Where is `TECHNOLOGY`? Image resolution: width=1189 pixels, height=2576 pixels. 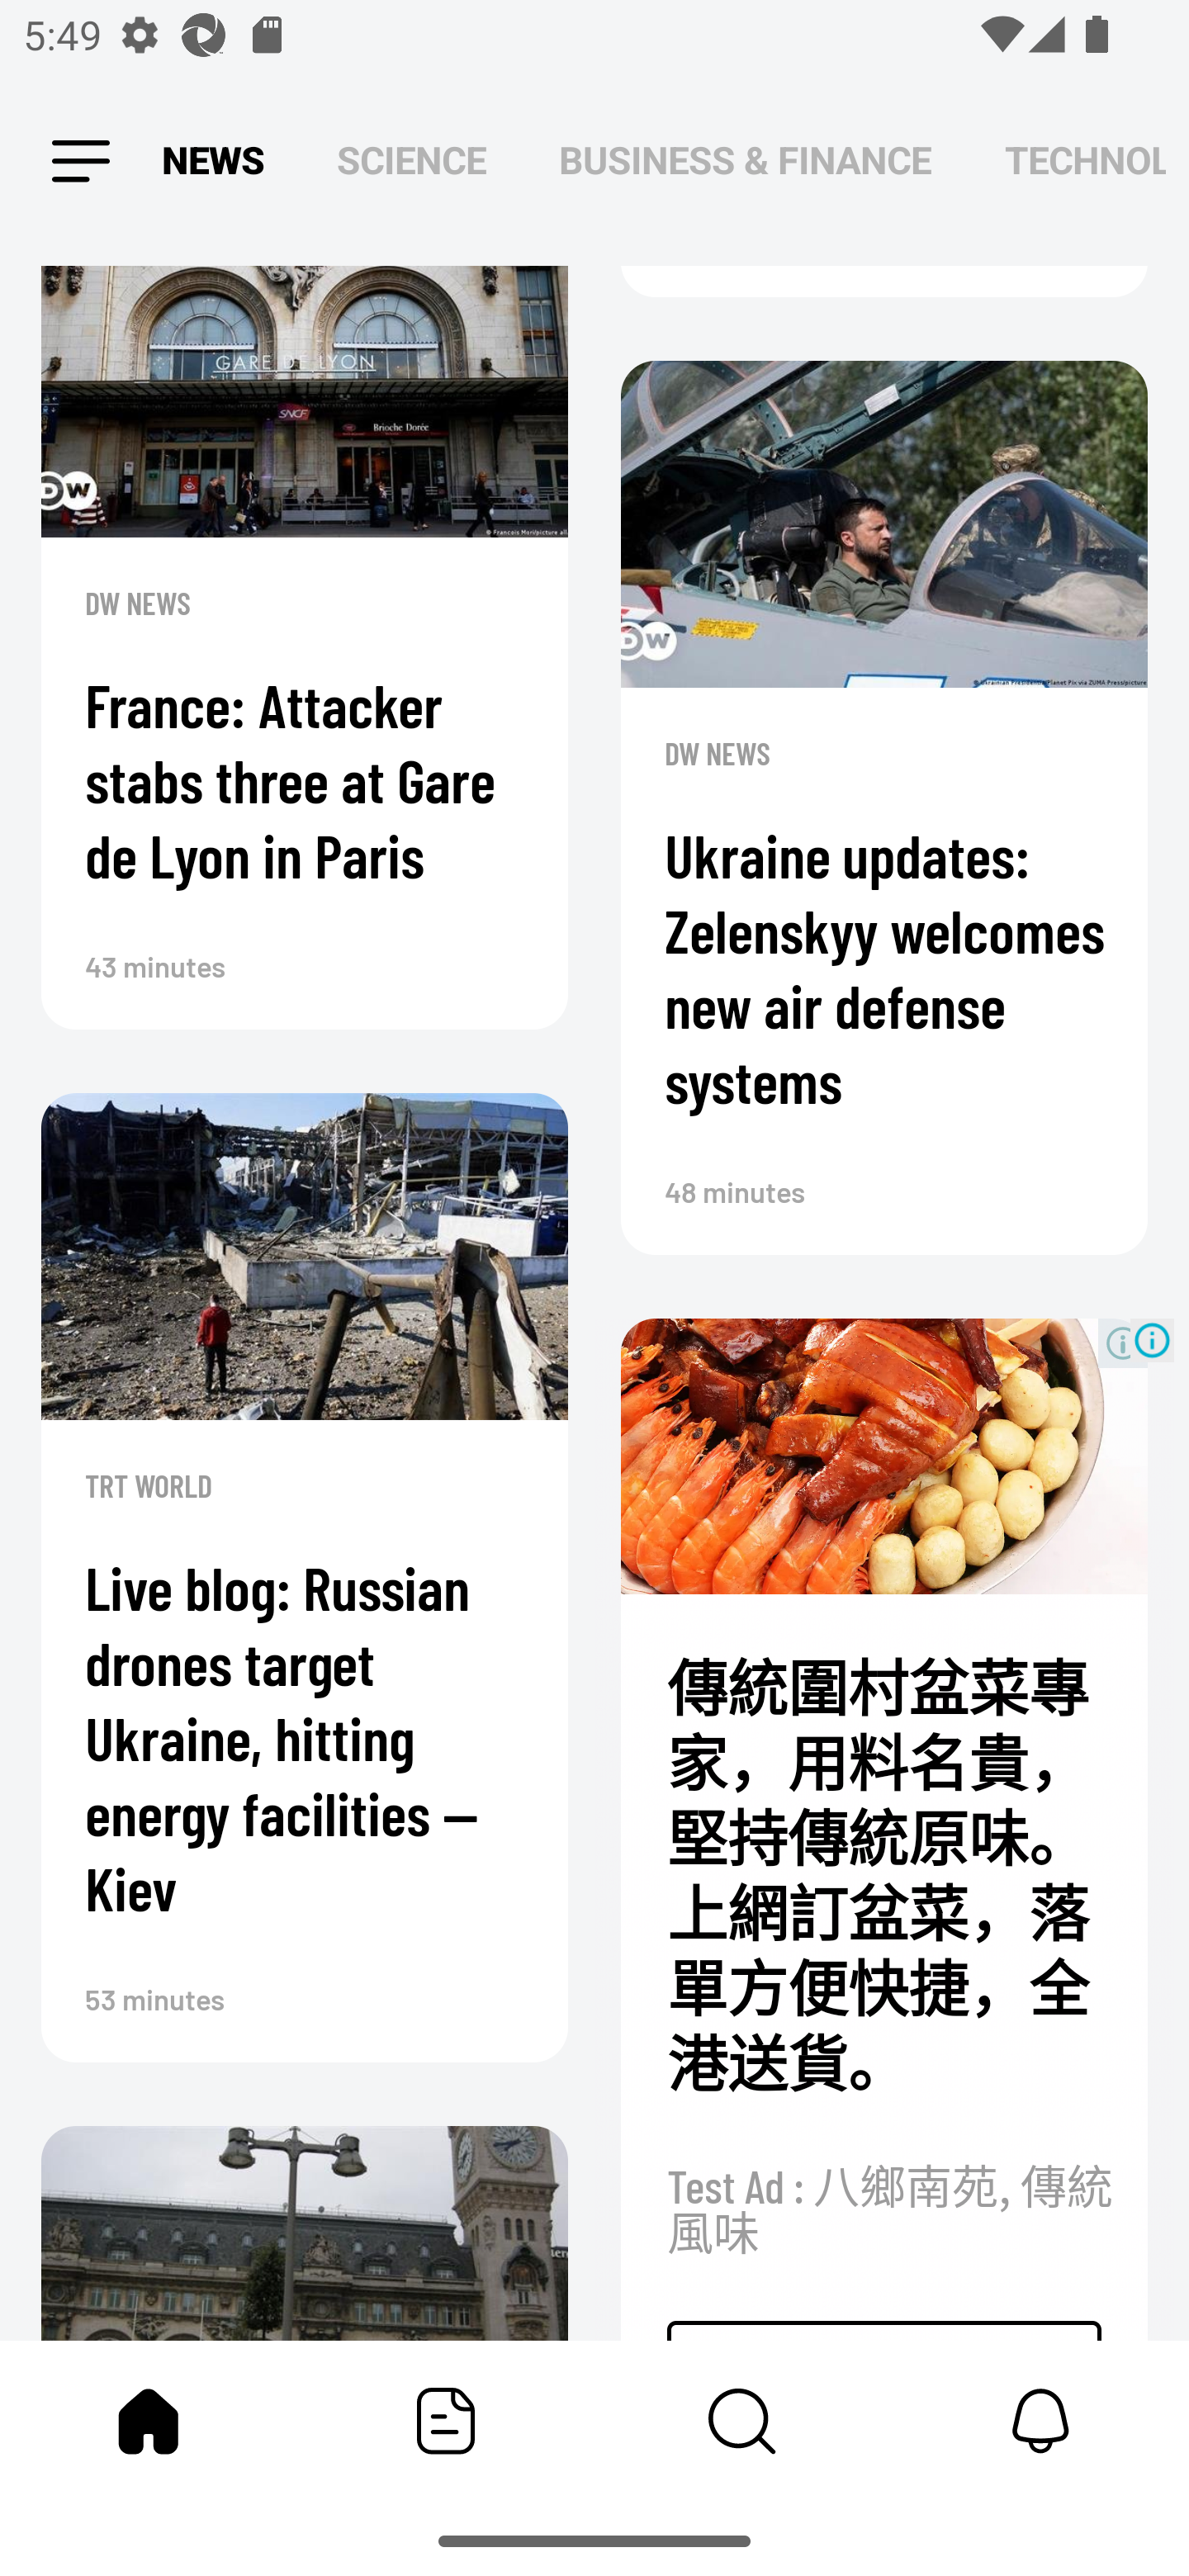
TECHNOLOGY is located at coordinates (1085, 160).